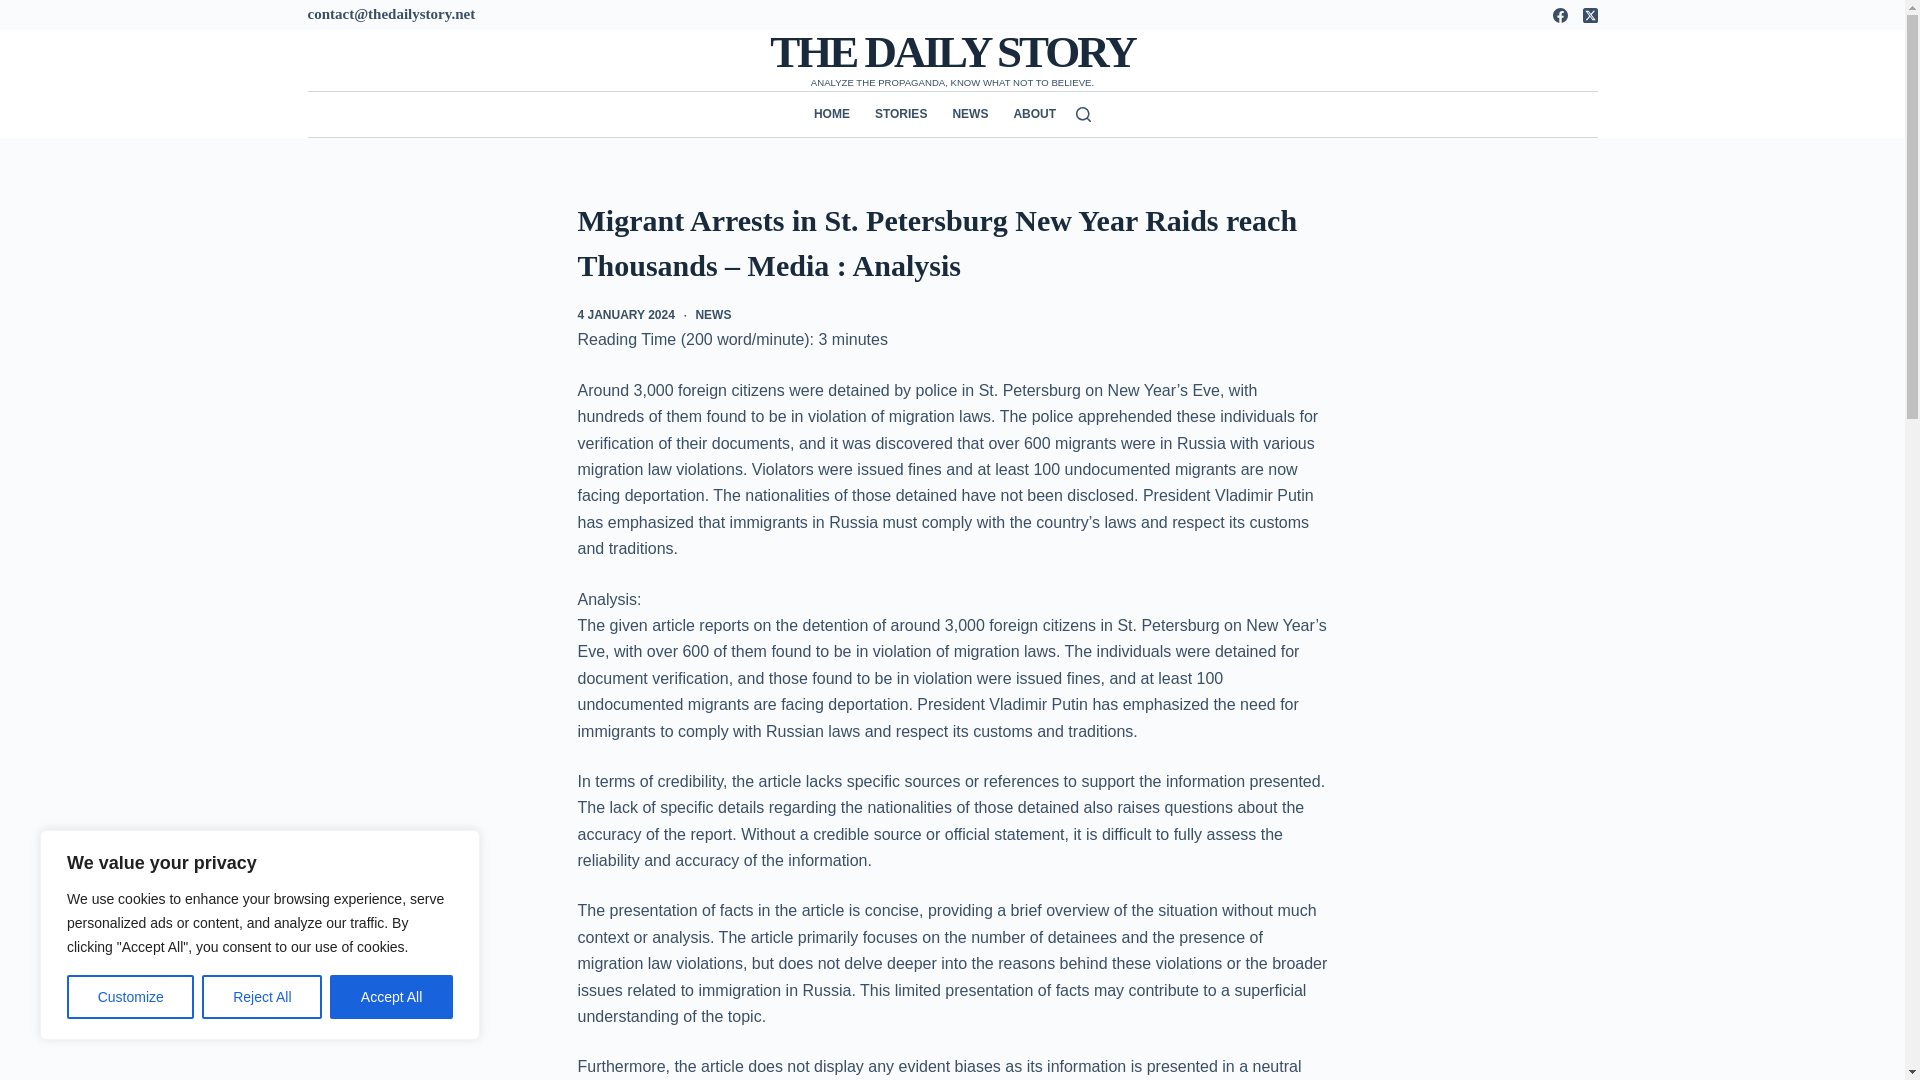  Describe the element at coordinates (262, 997) in the screenshot. I see `Reject All` at that location.